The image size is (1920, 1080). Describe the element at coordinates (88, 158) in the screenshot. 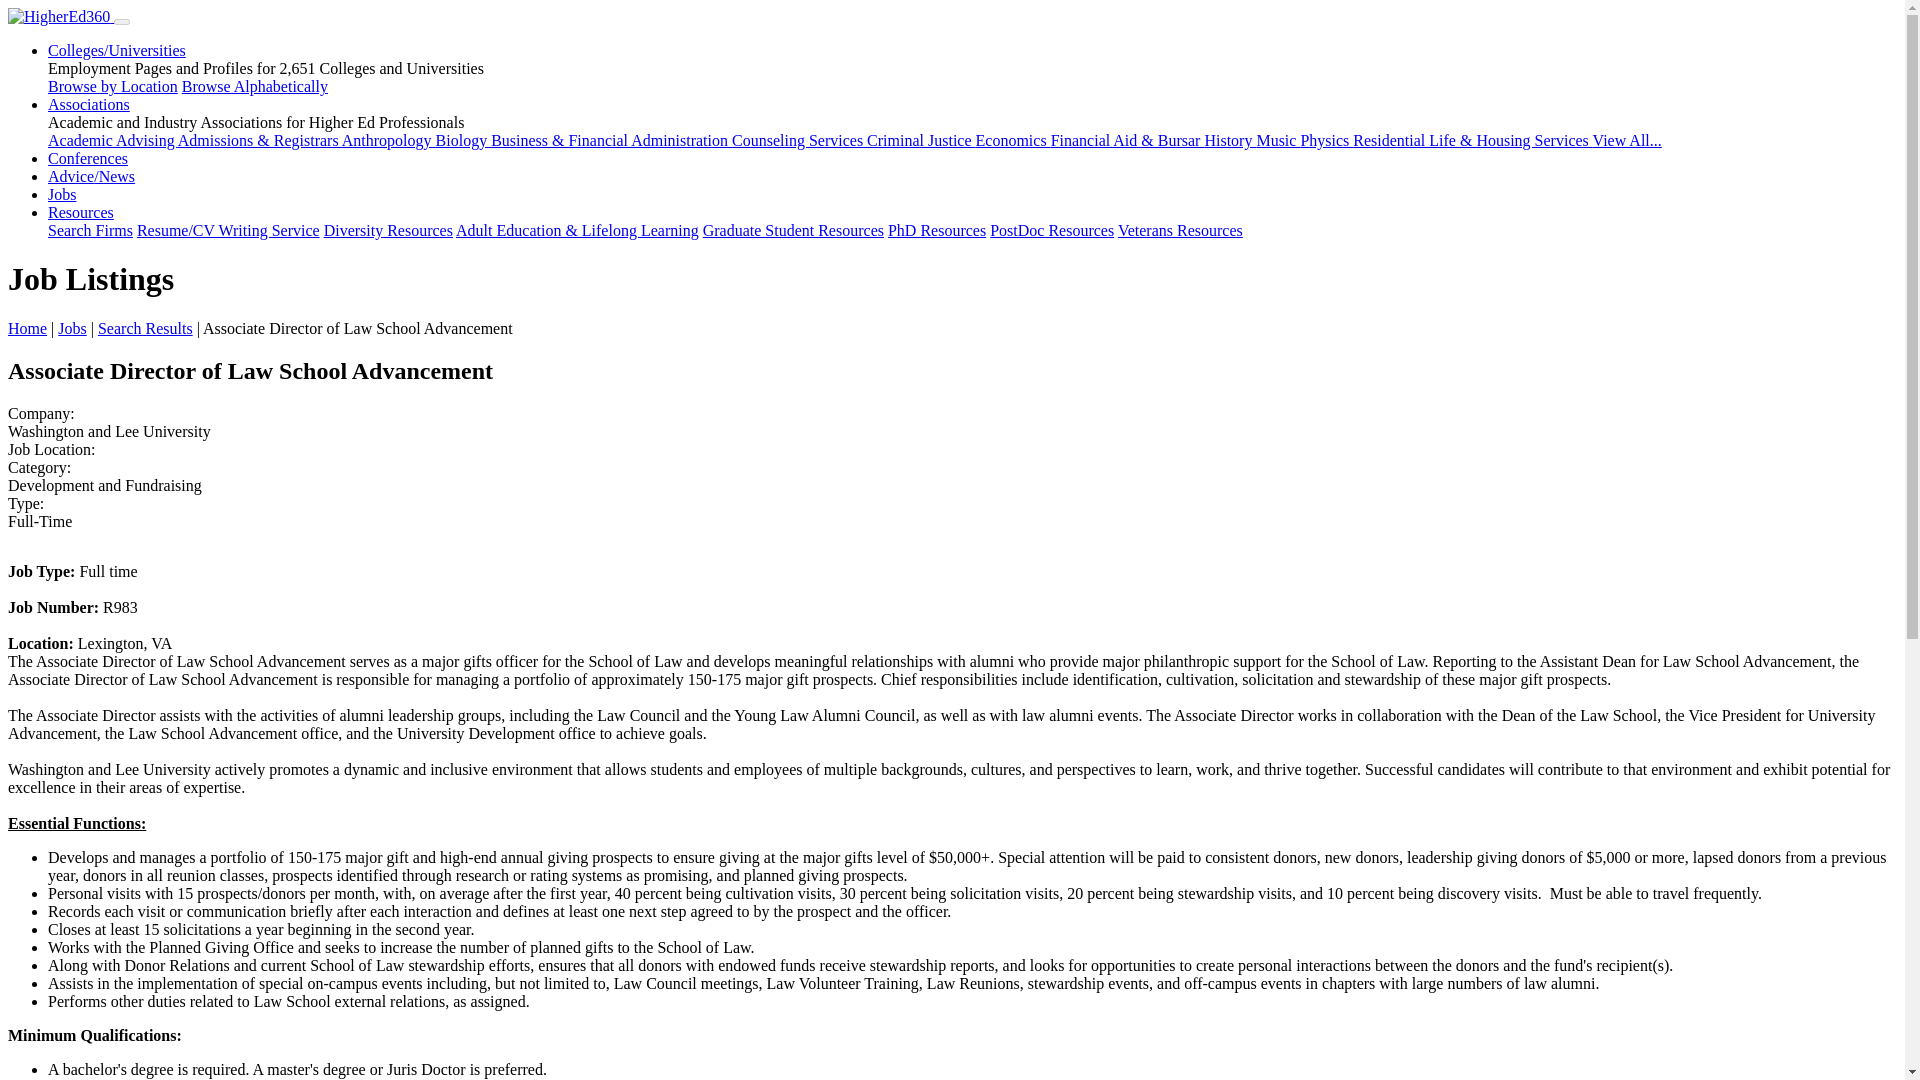

I see `Conferences` at that location.